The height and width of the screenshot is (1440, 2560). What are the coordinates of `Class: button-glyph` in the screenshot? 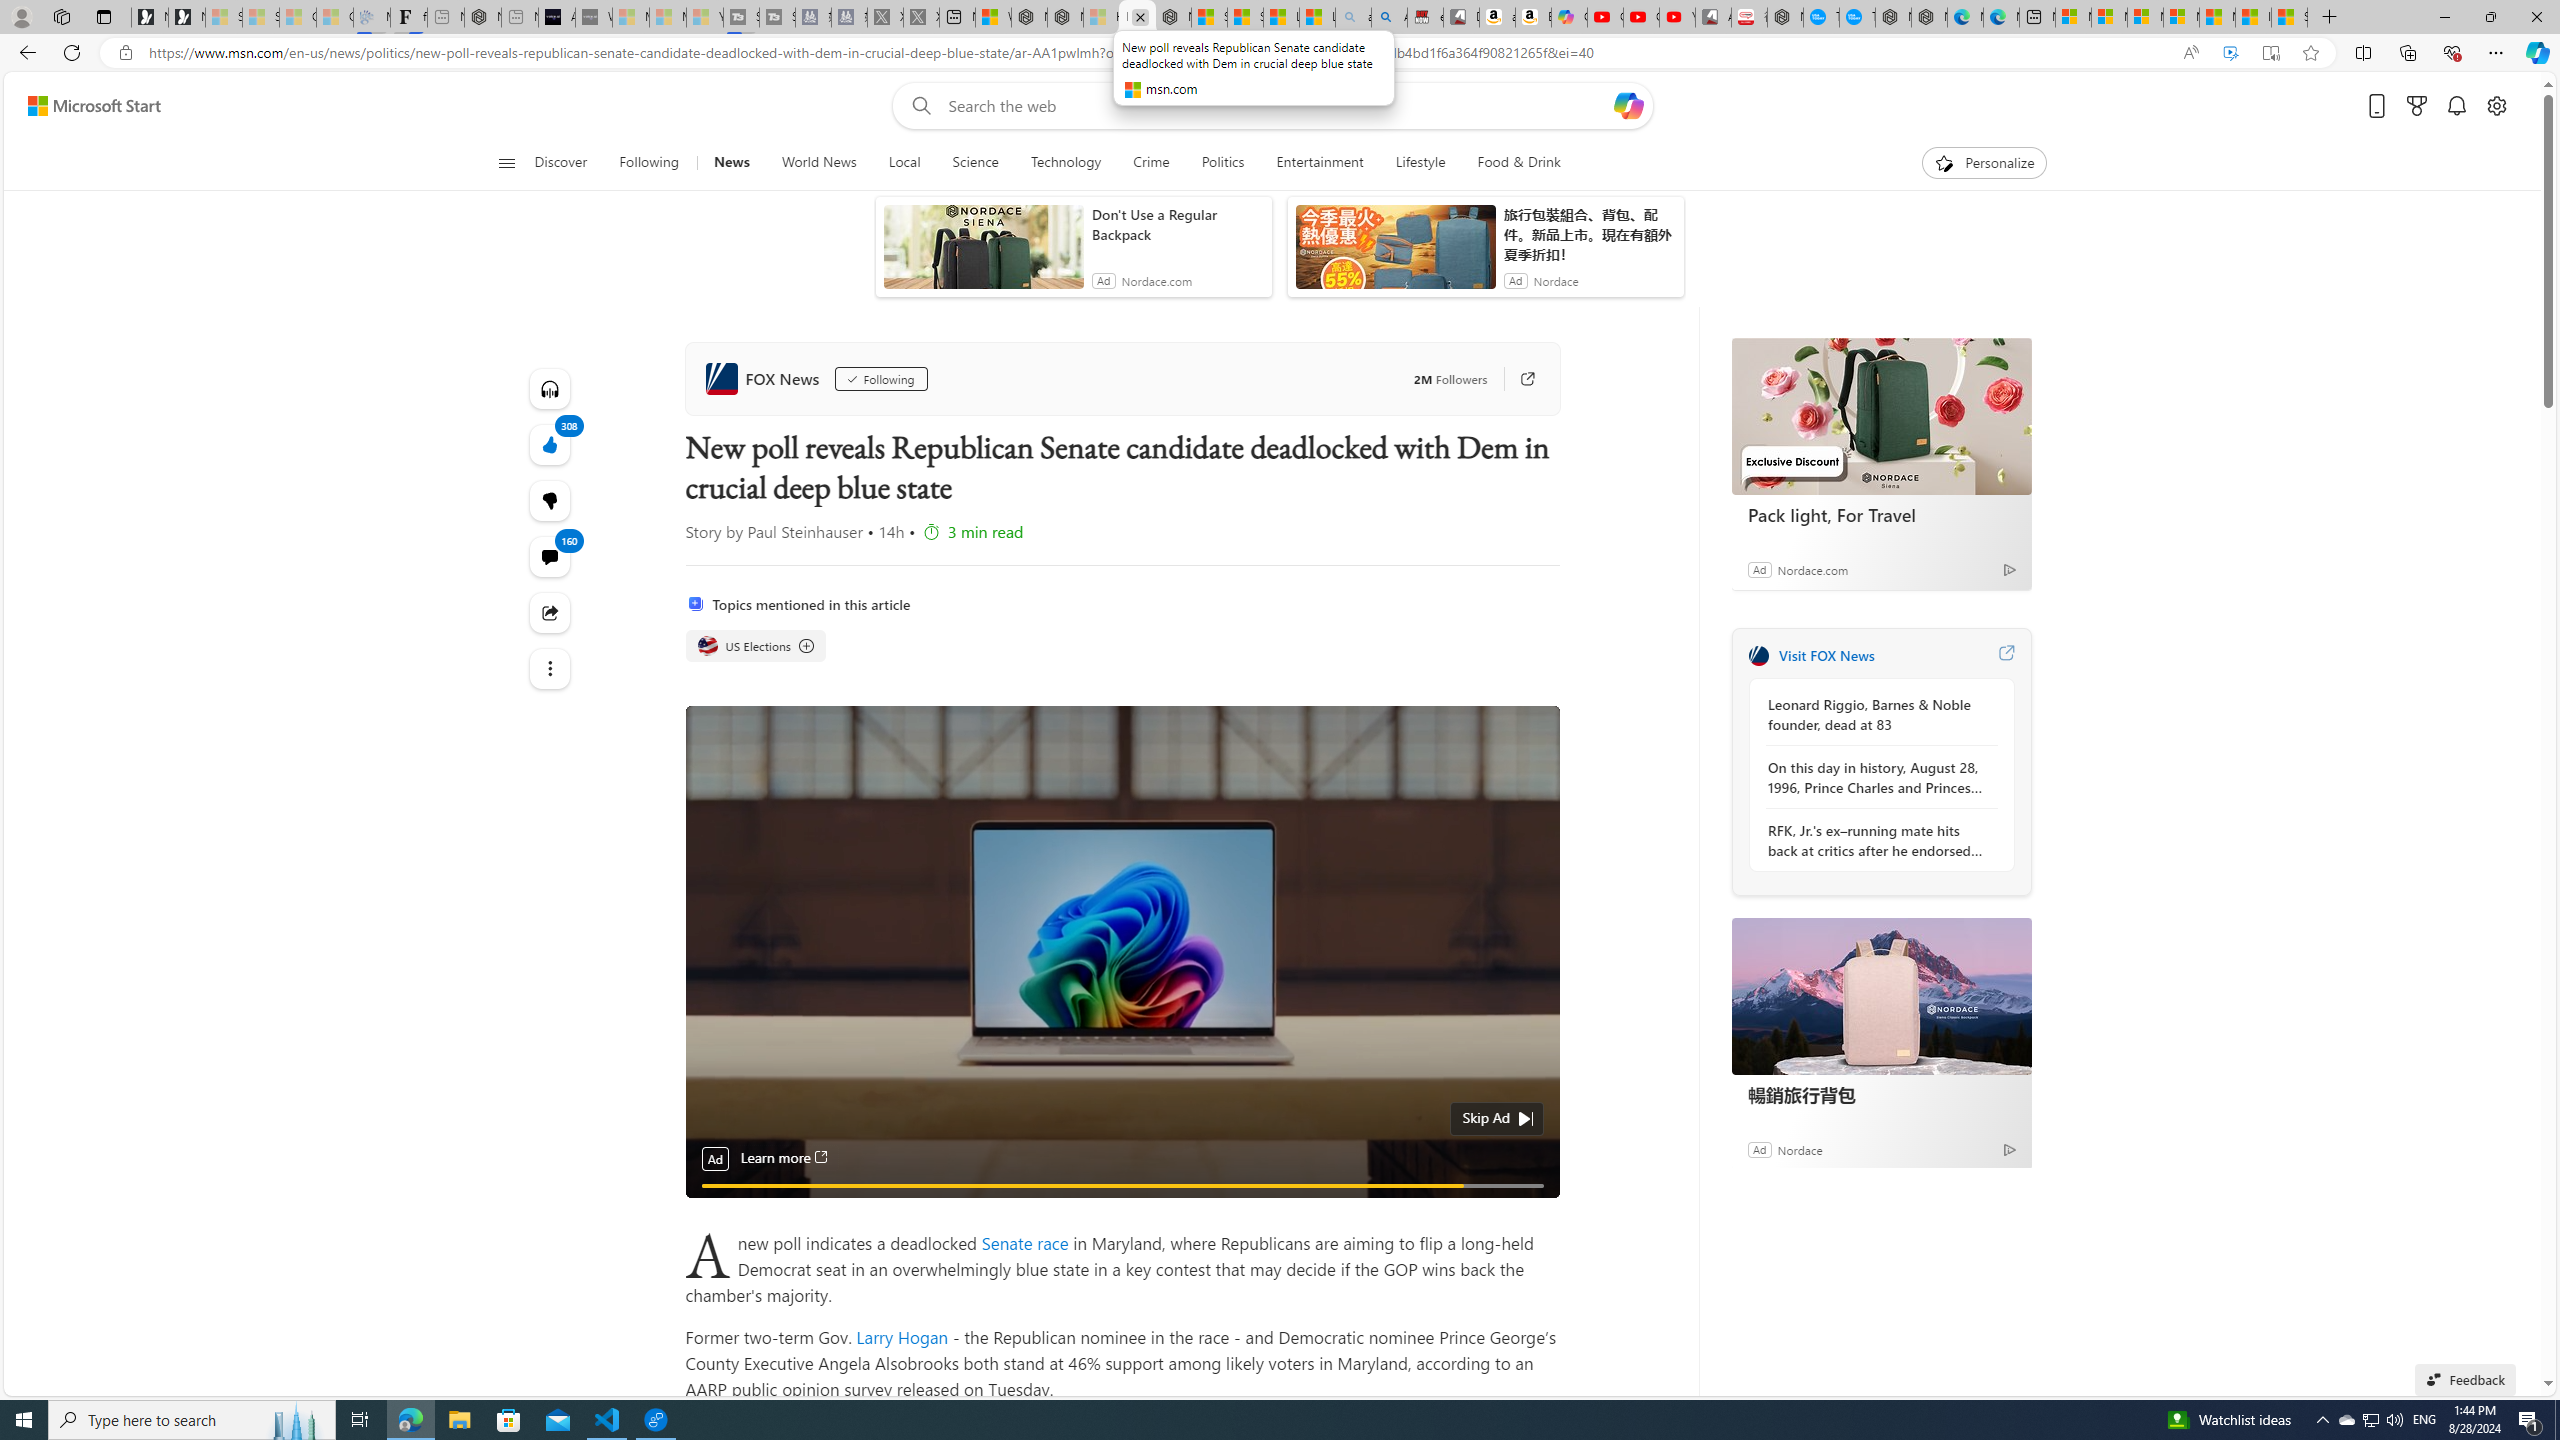 It's located at (506, 163).